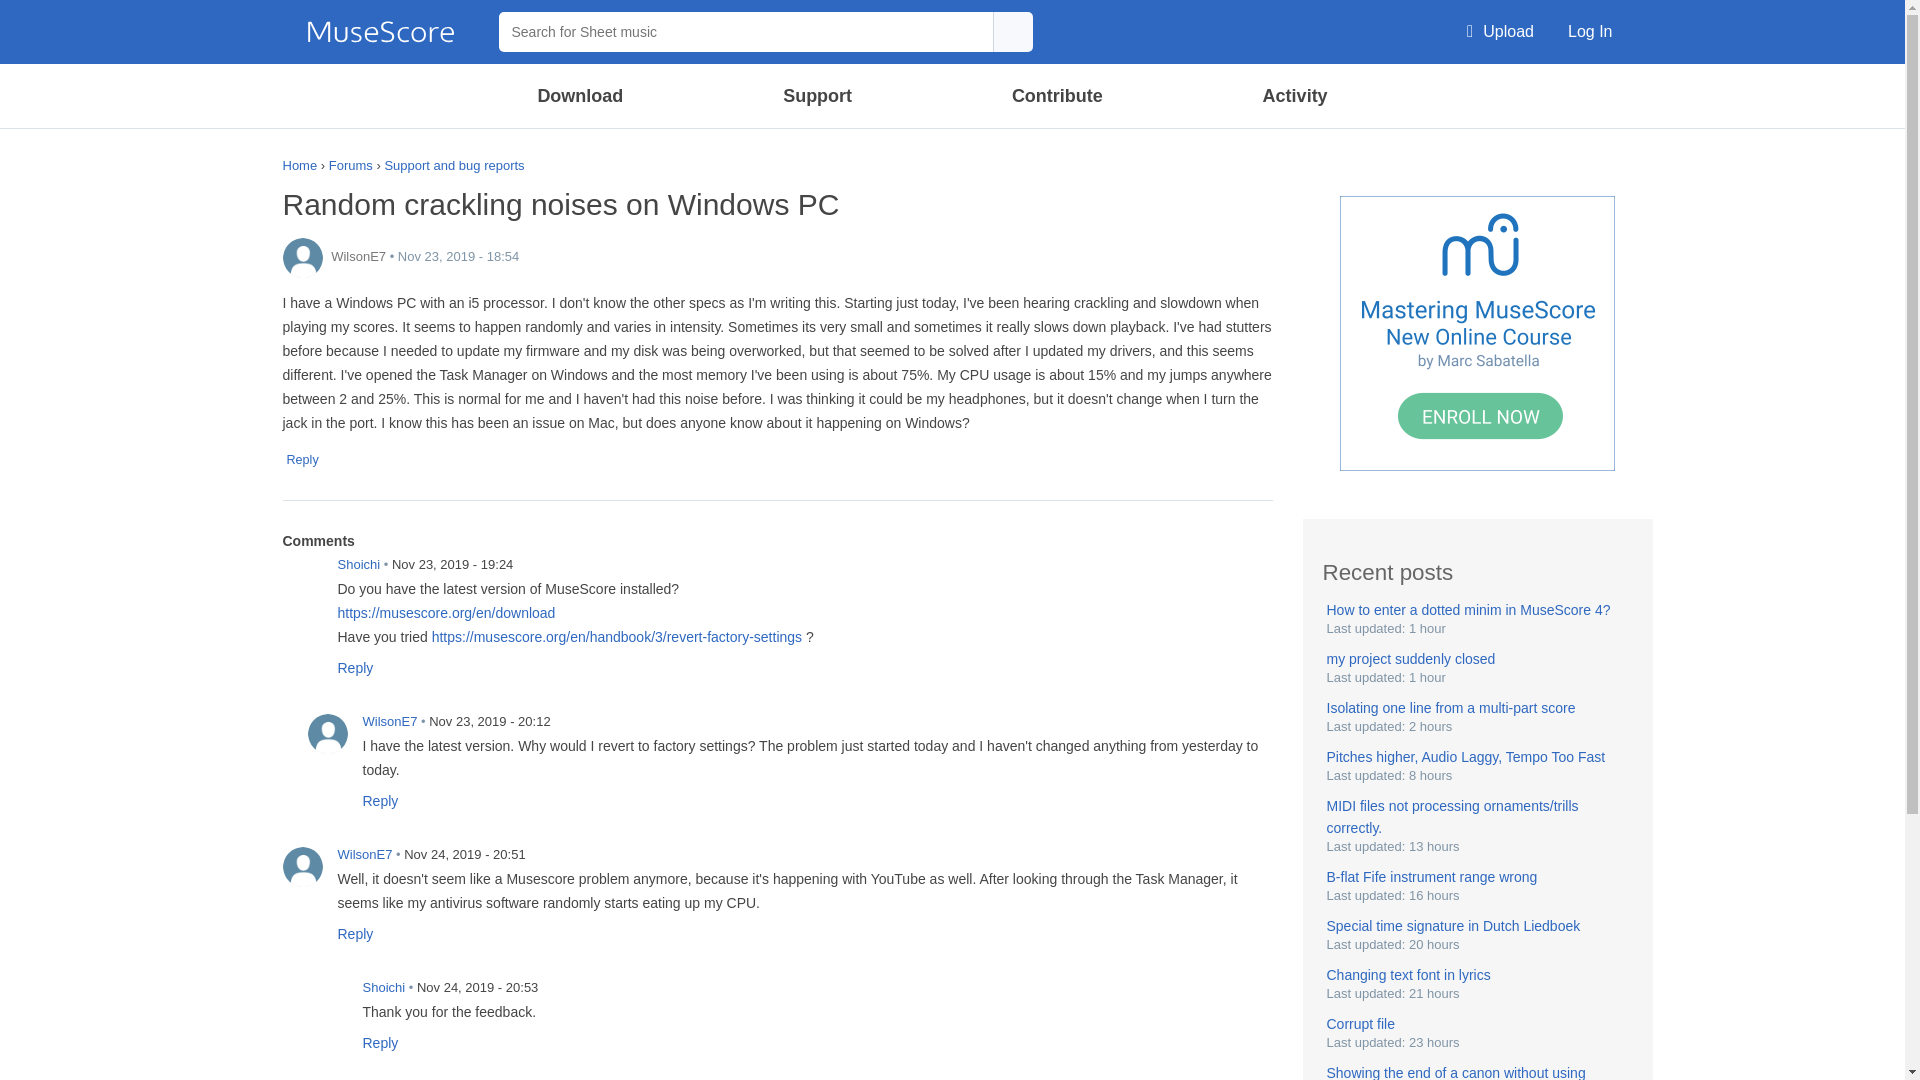 The height and width of the screenshot is (1080, 1920). What do you see at coordinates (302, 577) in the screenshot?
I see `Shoichi` at bounding box center [302, 577].